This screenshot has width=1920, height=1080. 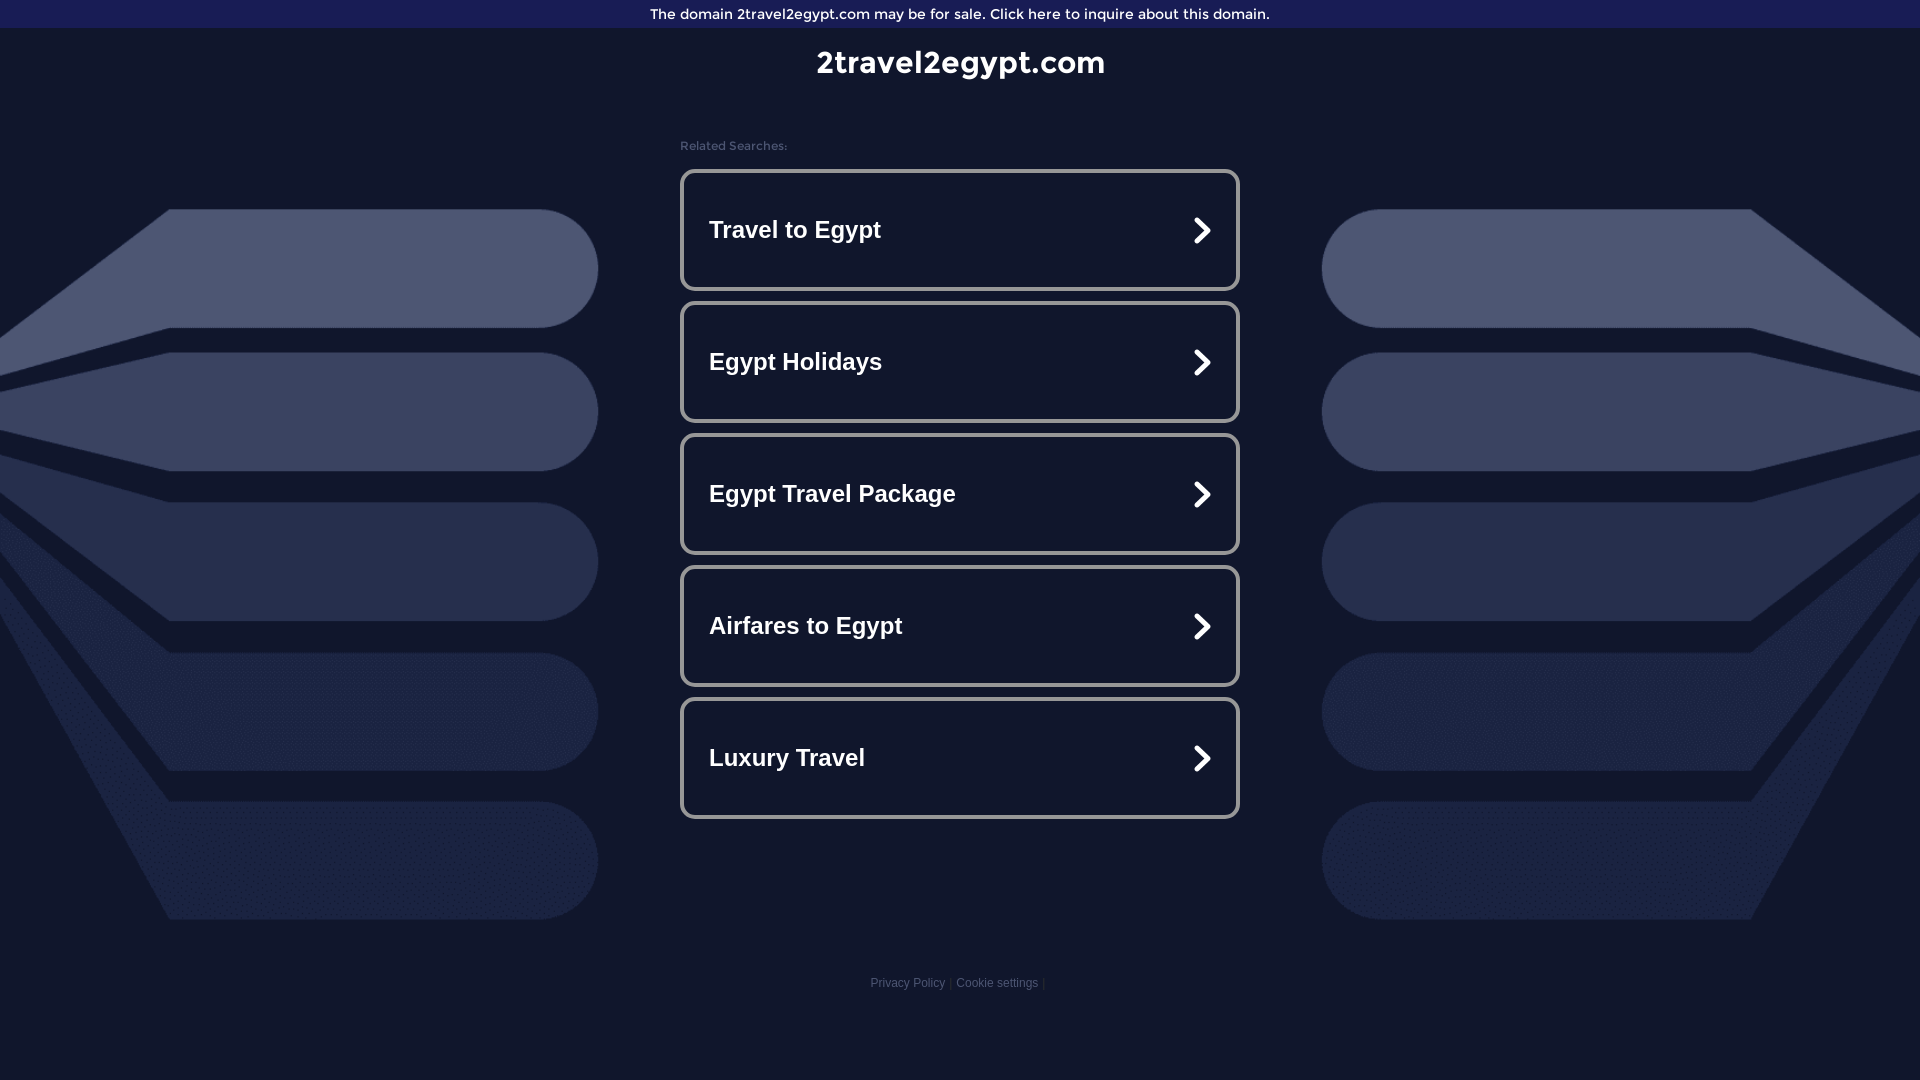 I want to click on Cookie settings, so click(x=997, y=983).